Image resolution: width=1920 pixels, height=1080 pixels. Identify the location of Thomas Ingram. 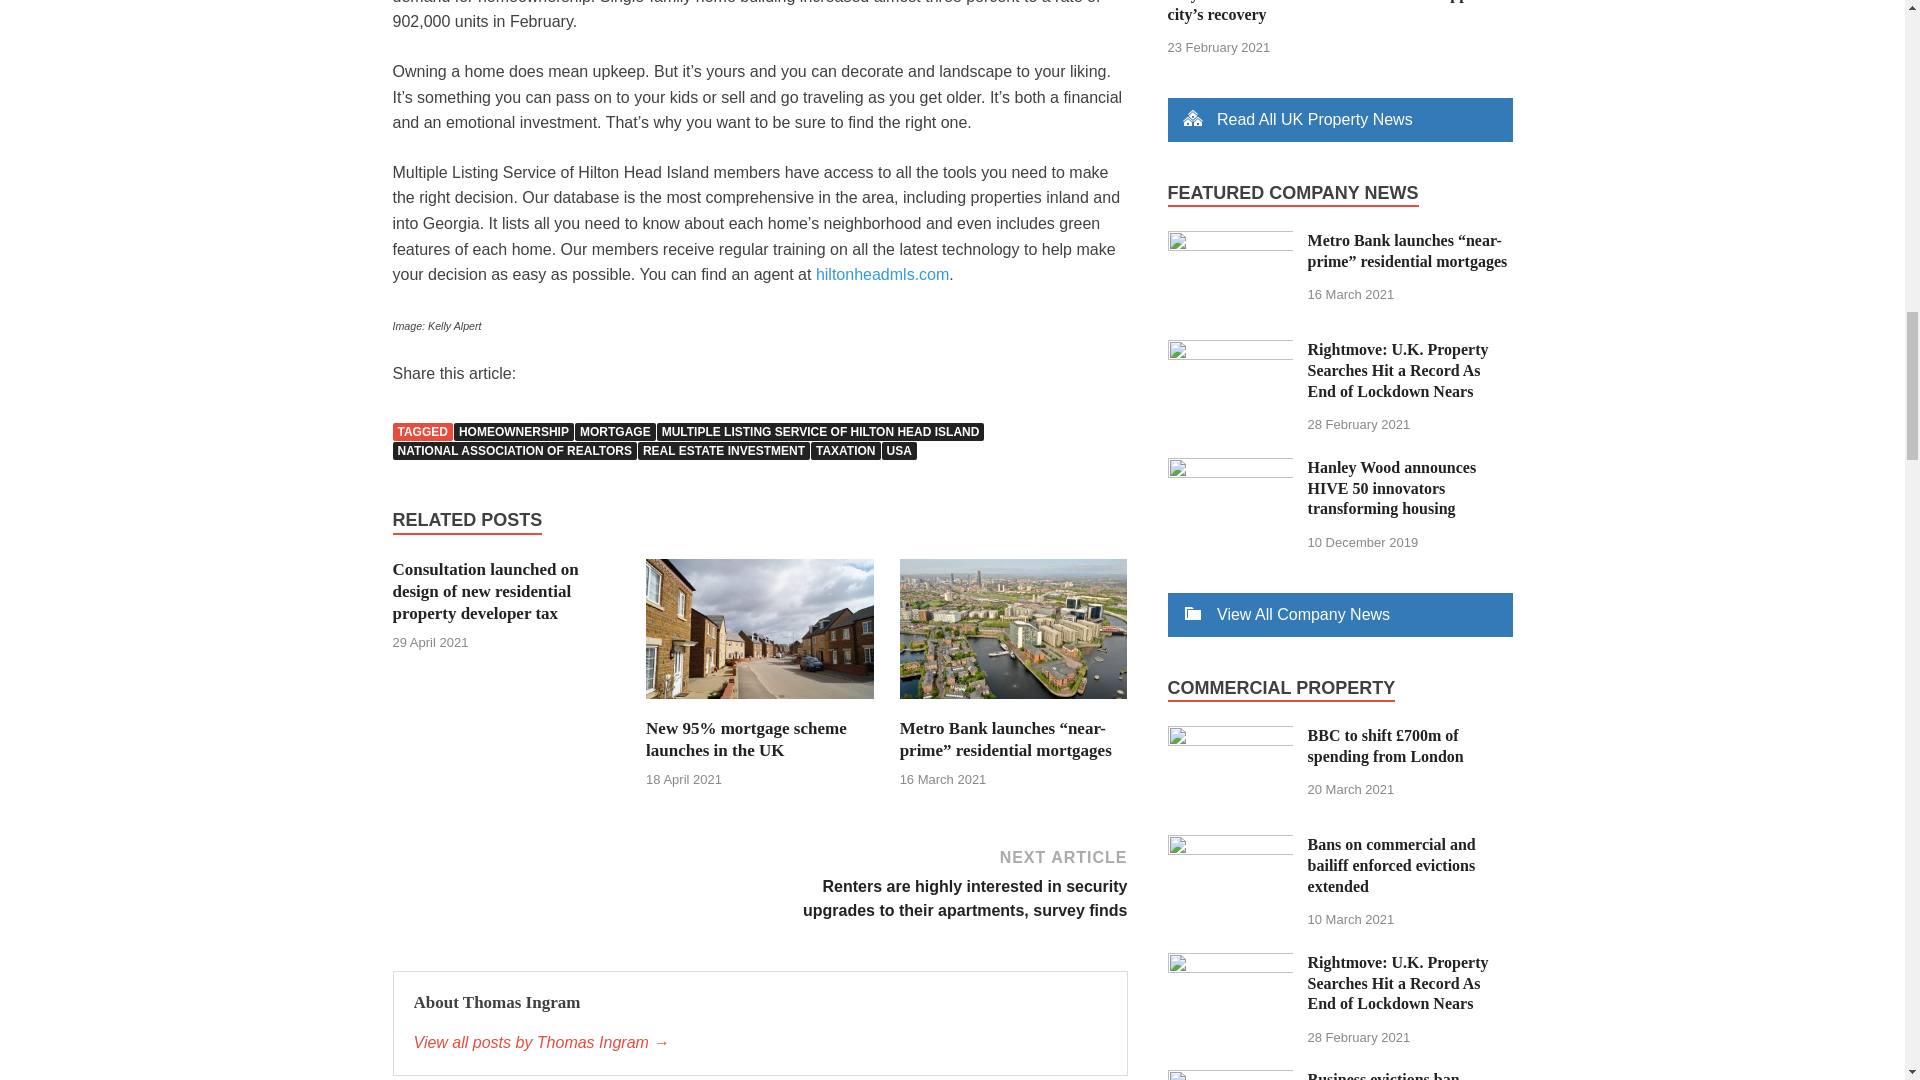
(760, 1043).